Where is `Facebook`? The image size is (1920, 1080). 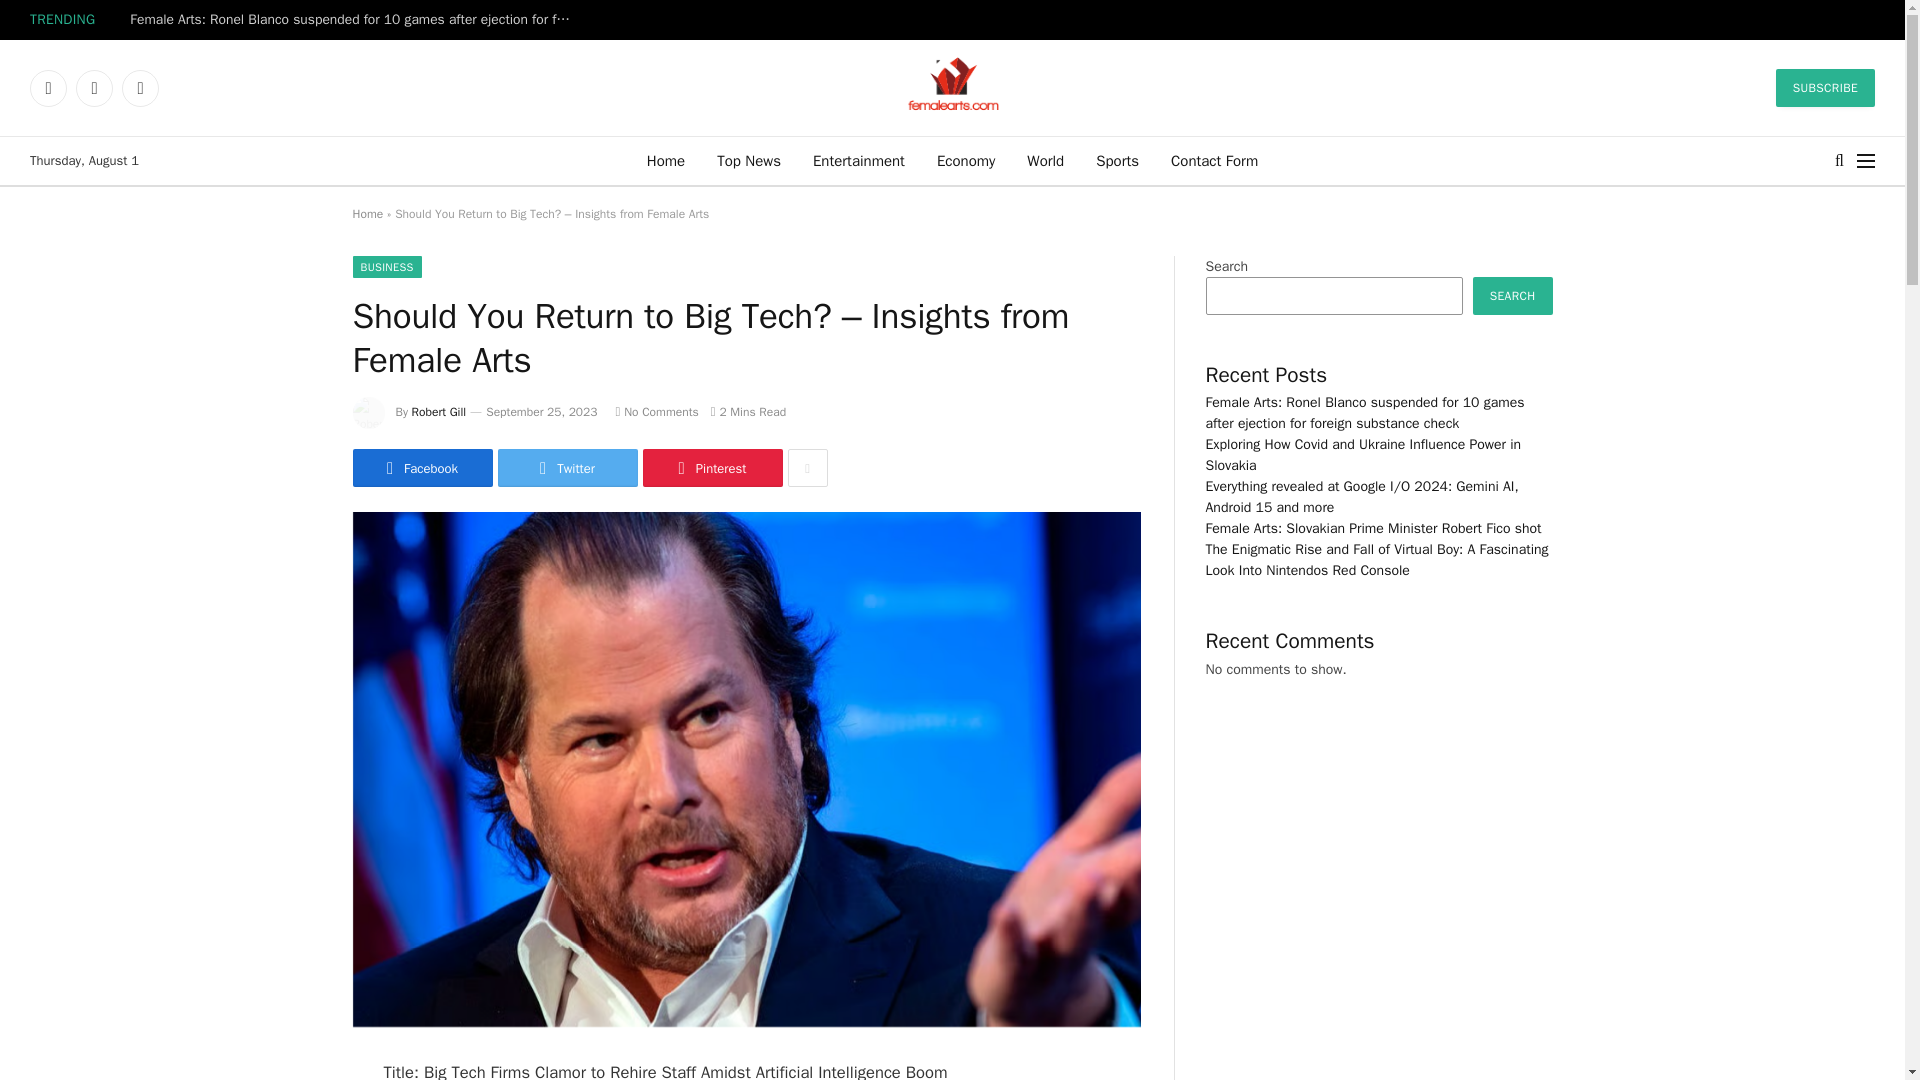 Facebook is located at coordinates (48, 88).